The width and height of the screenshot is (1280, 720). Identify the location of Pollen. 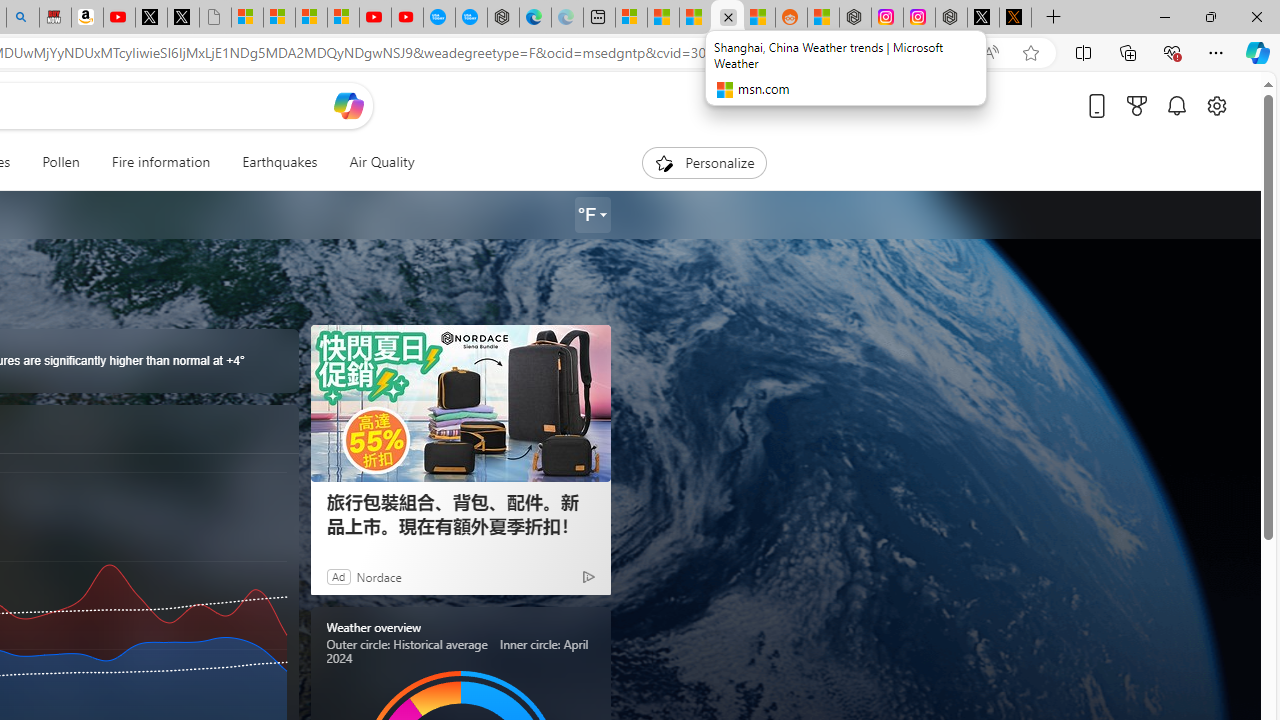
(60, 162).